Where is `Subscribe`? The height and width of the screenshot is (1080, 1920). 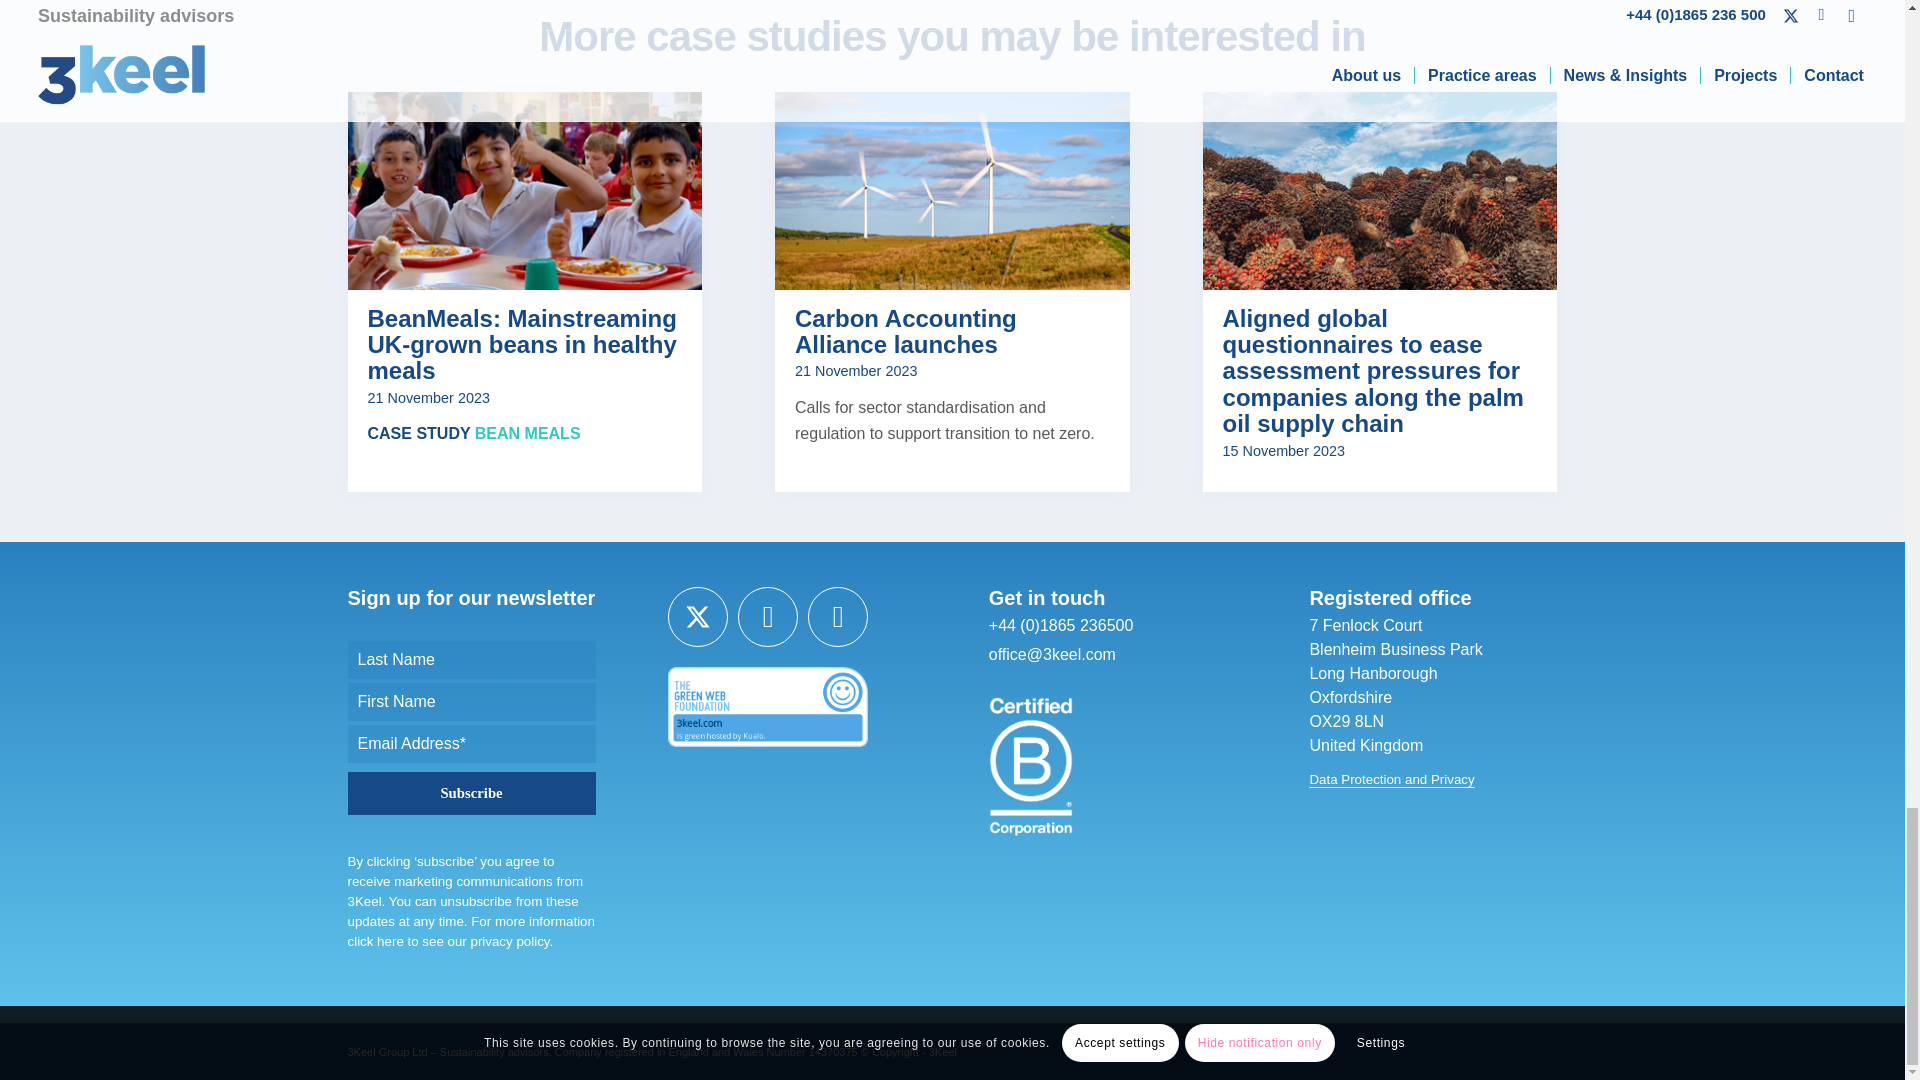
Subscribe is located at coordinates (471, 794).